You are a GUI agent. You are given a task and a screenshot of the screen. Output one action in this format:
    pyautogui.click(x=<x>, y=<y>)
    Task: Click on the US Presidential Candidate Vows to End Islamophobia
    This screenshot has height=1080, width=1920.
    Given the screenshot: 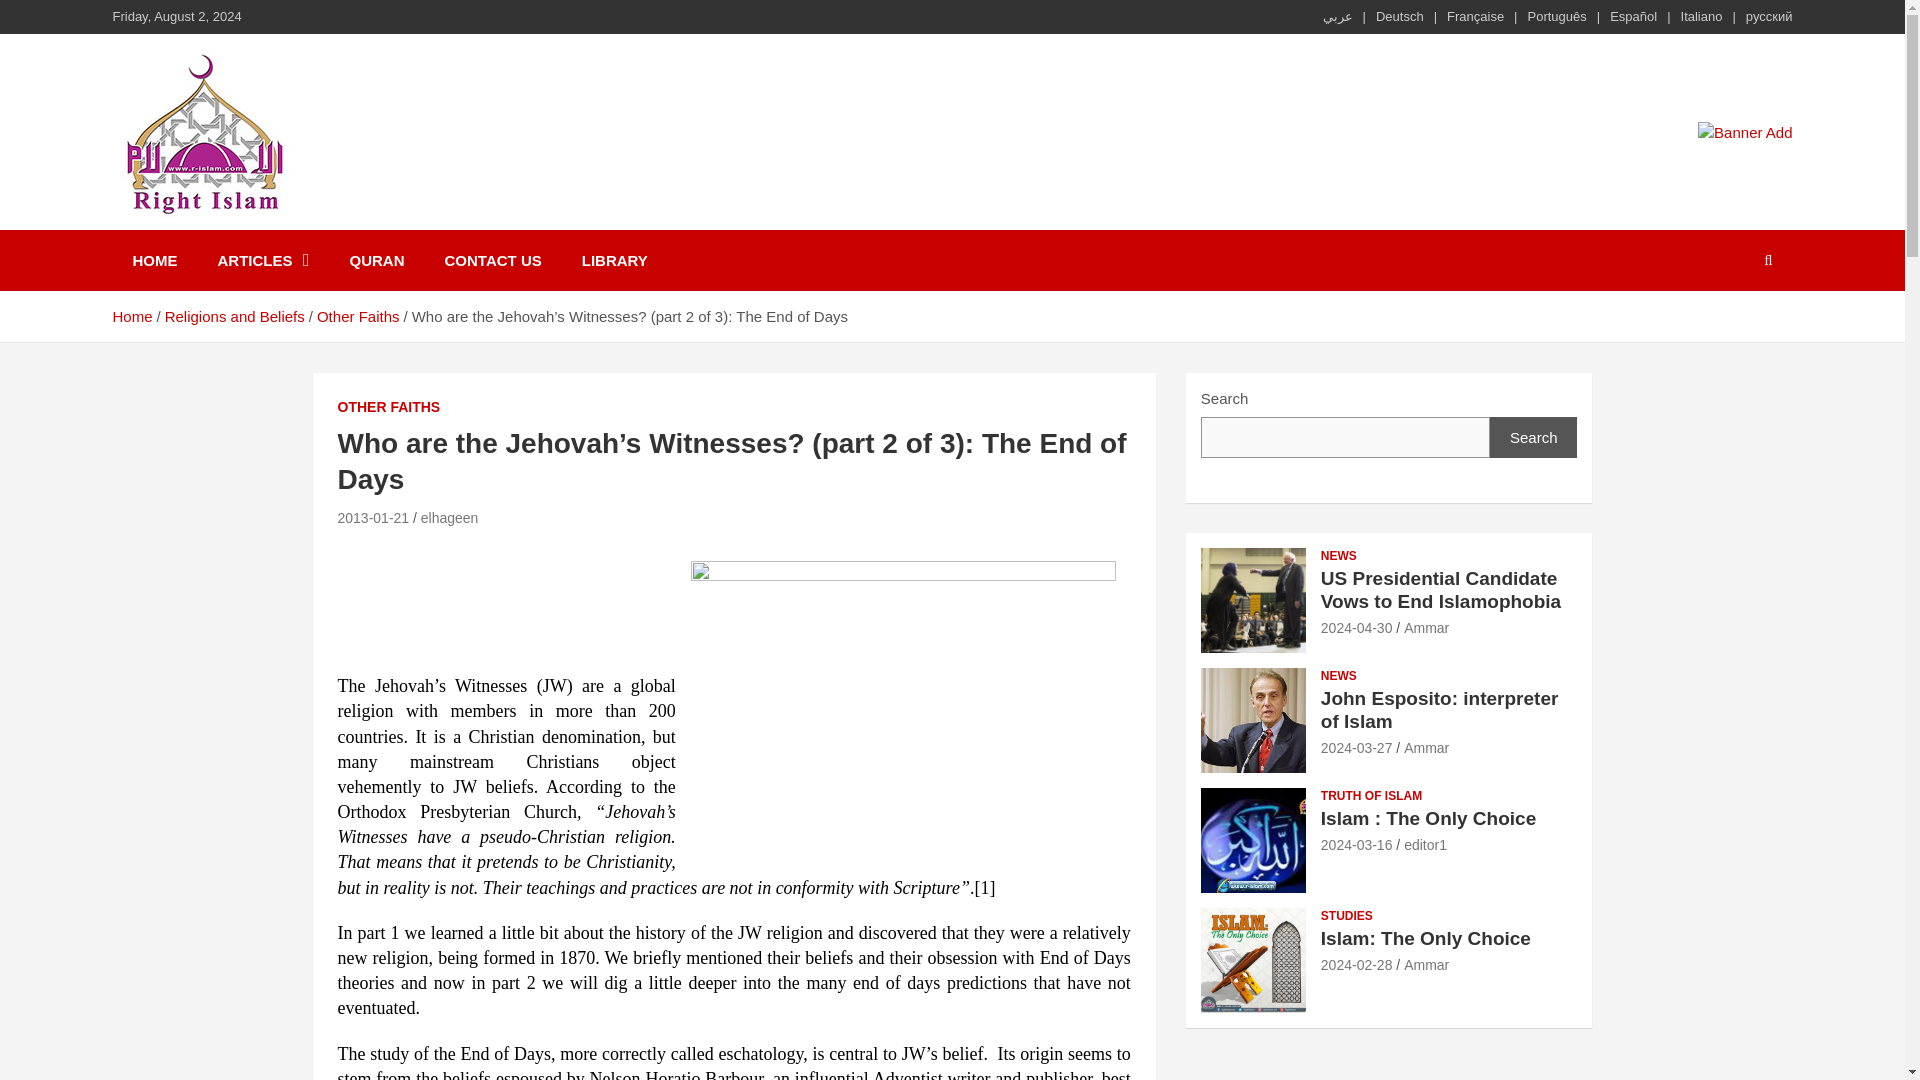 What is the action you would take?
    pyautogui.click(x=1356, y=628)
    